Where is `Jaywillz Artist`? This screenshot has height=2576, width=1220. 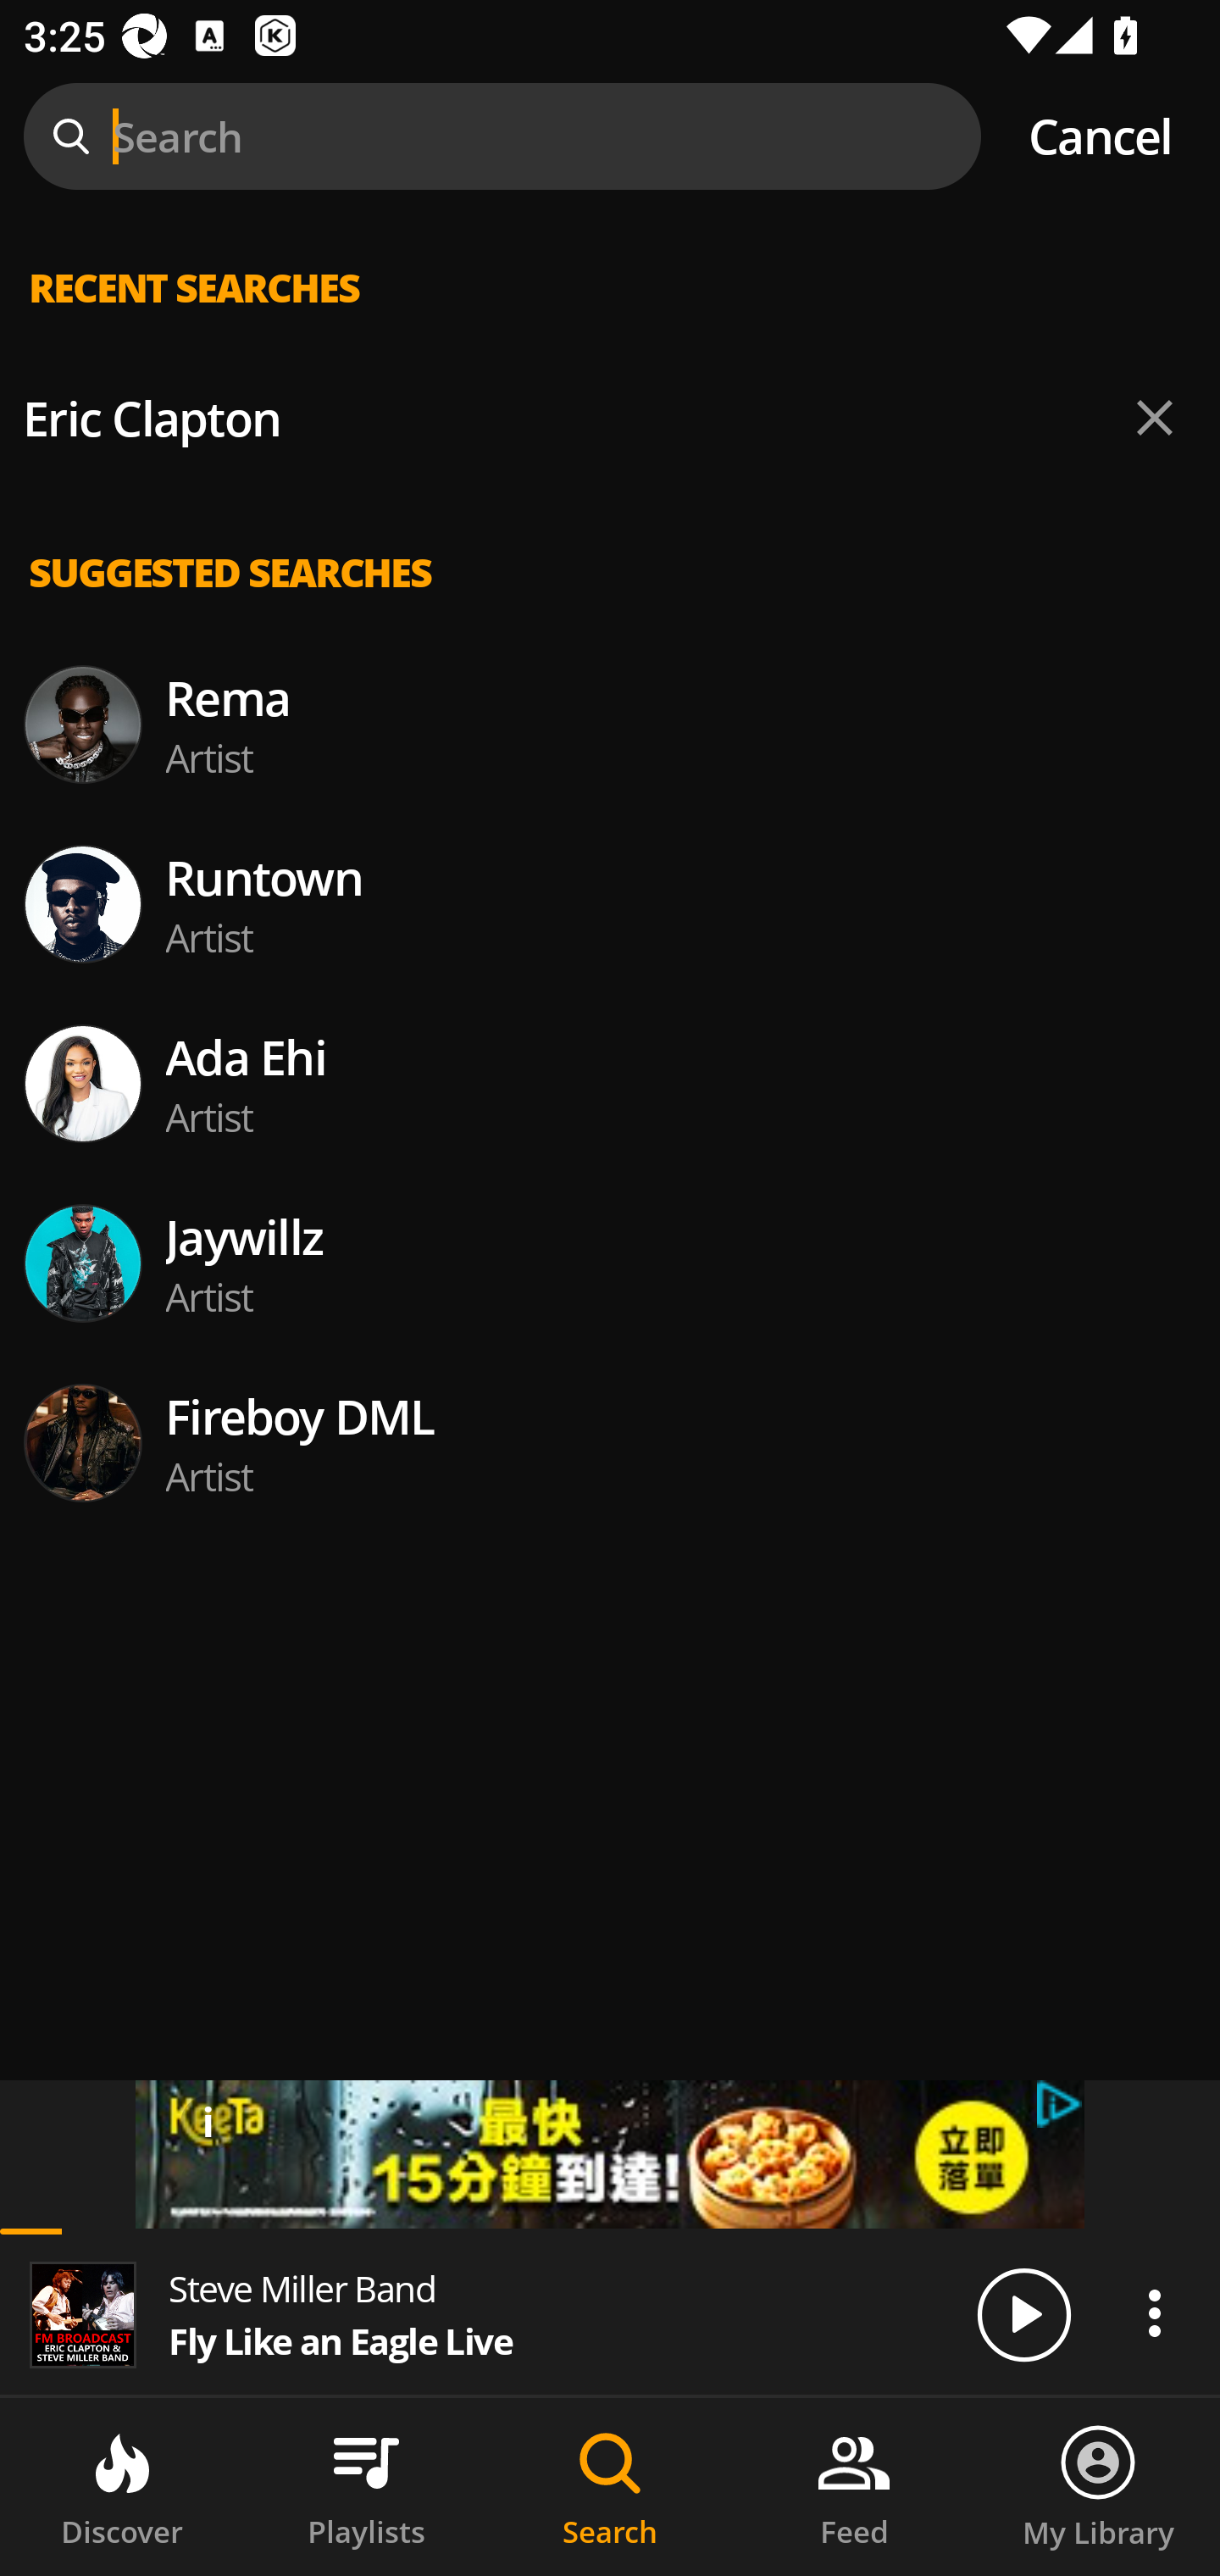
Jaywillz Artist is located at coordinates (610, 1263).